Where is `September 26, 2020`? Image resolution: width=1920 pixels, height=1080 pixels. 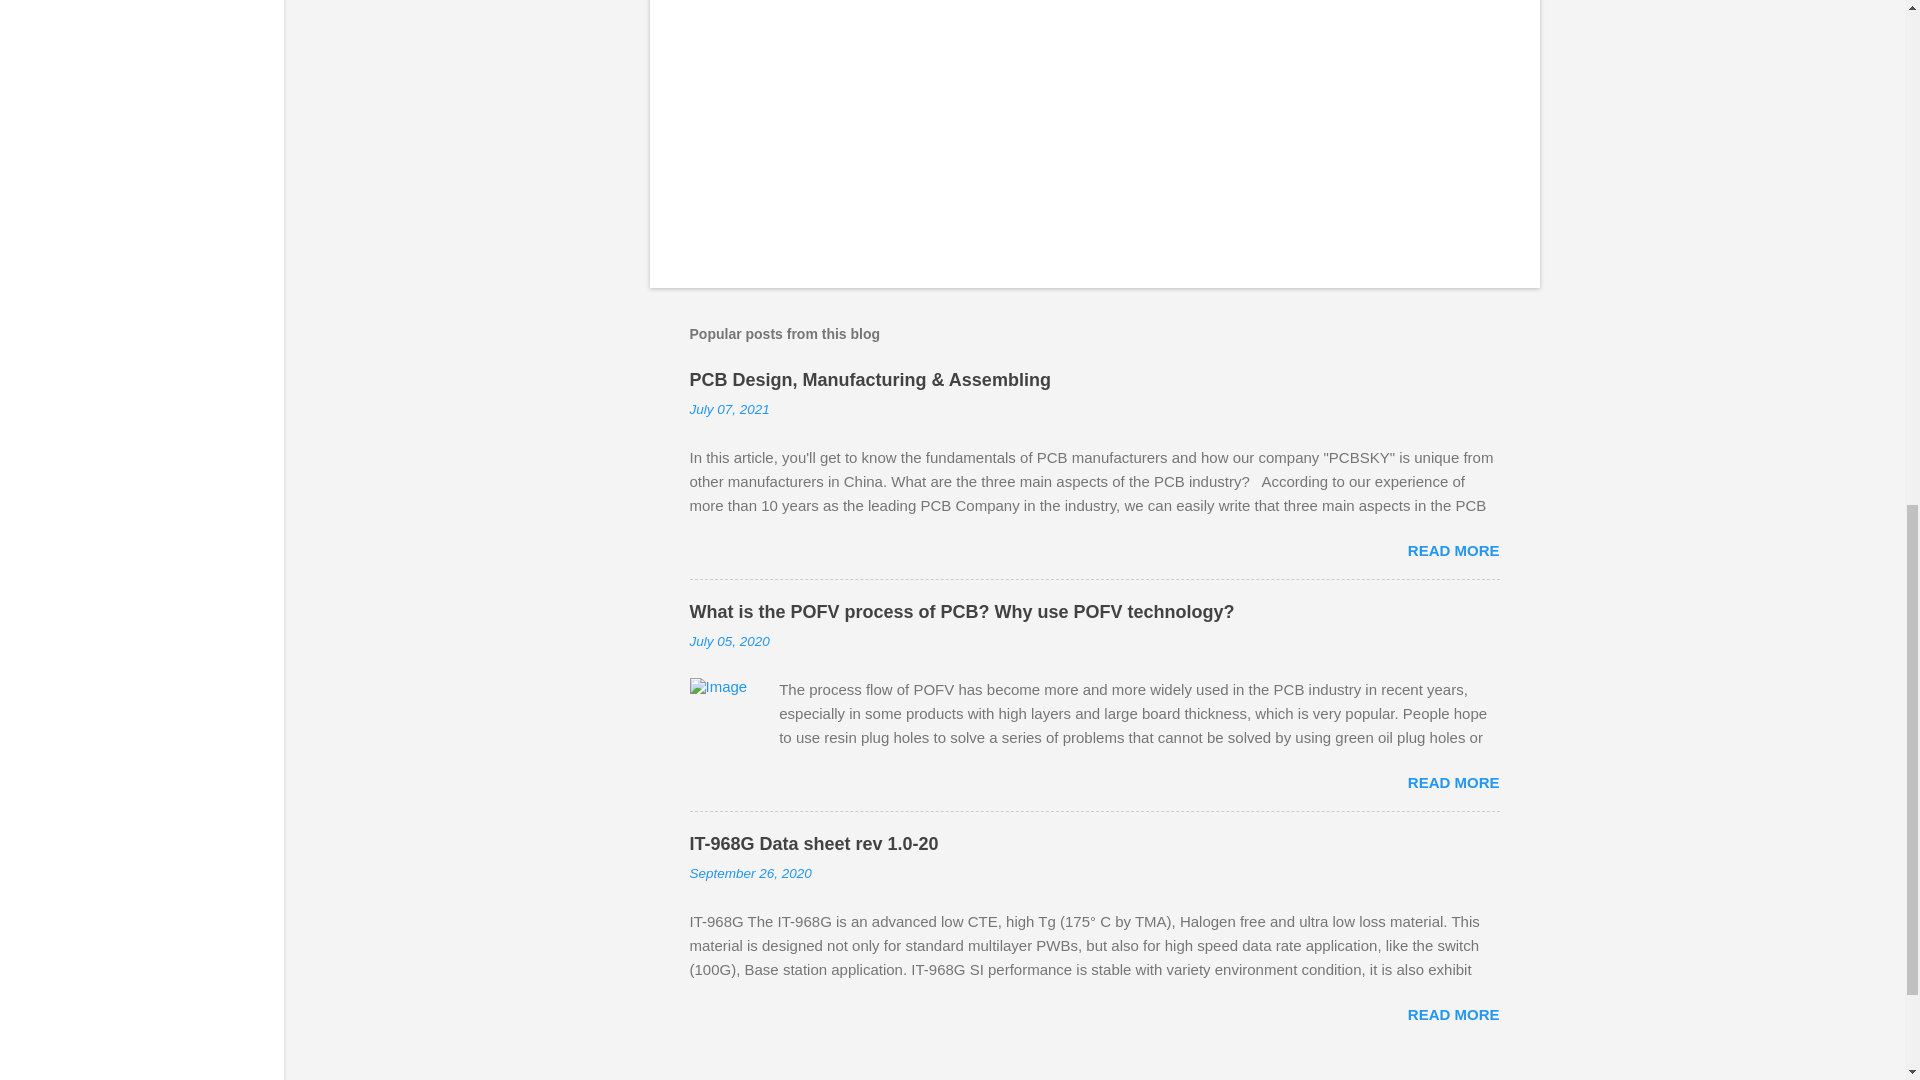
September 26, 2020 is located at coordinates (750, 874).